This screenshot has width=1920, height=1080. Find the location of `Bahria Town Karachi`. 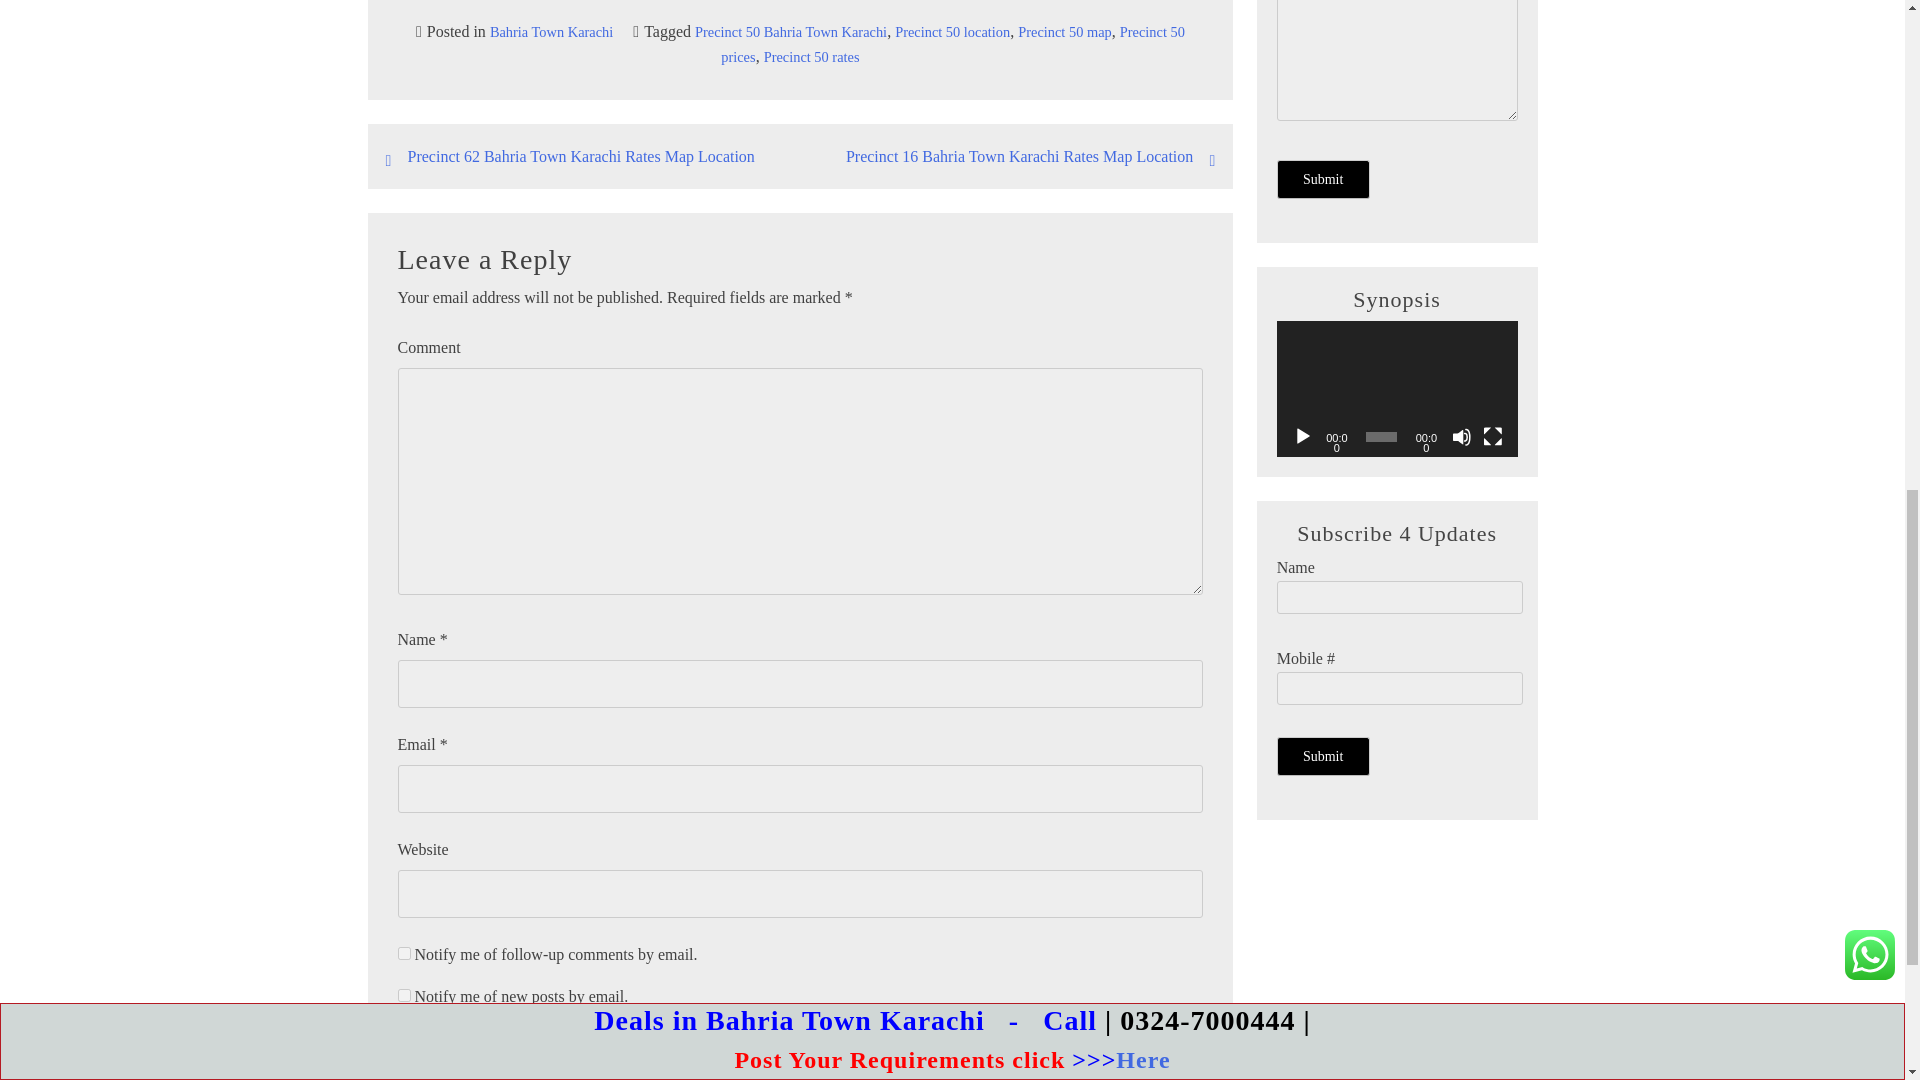

Bahria Town Karachi is located at coordinates (550, 31).